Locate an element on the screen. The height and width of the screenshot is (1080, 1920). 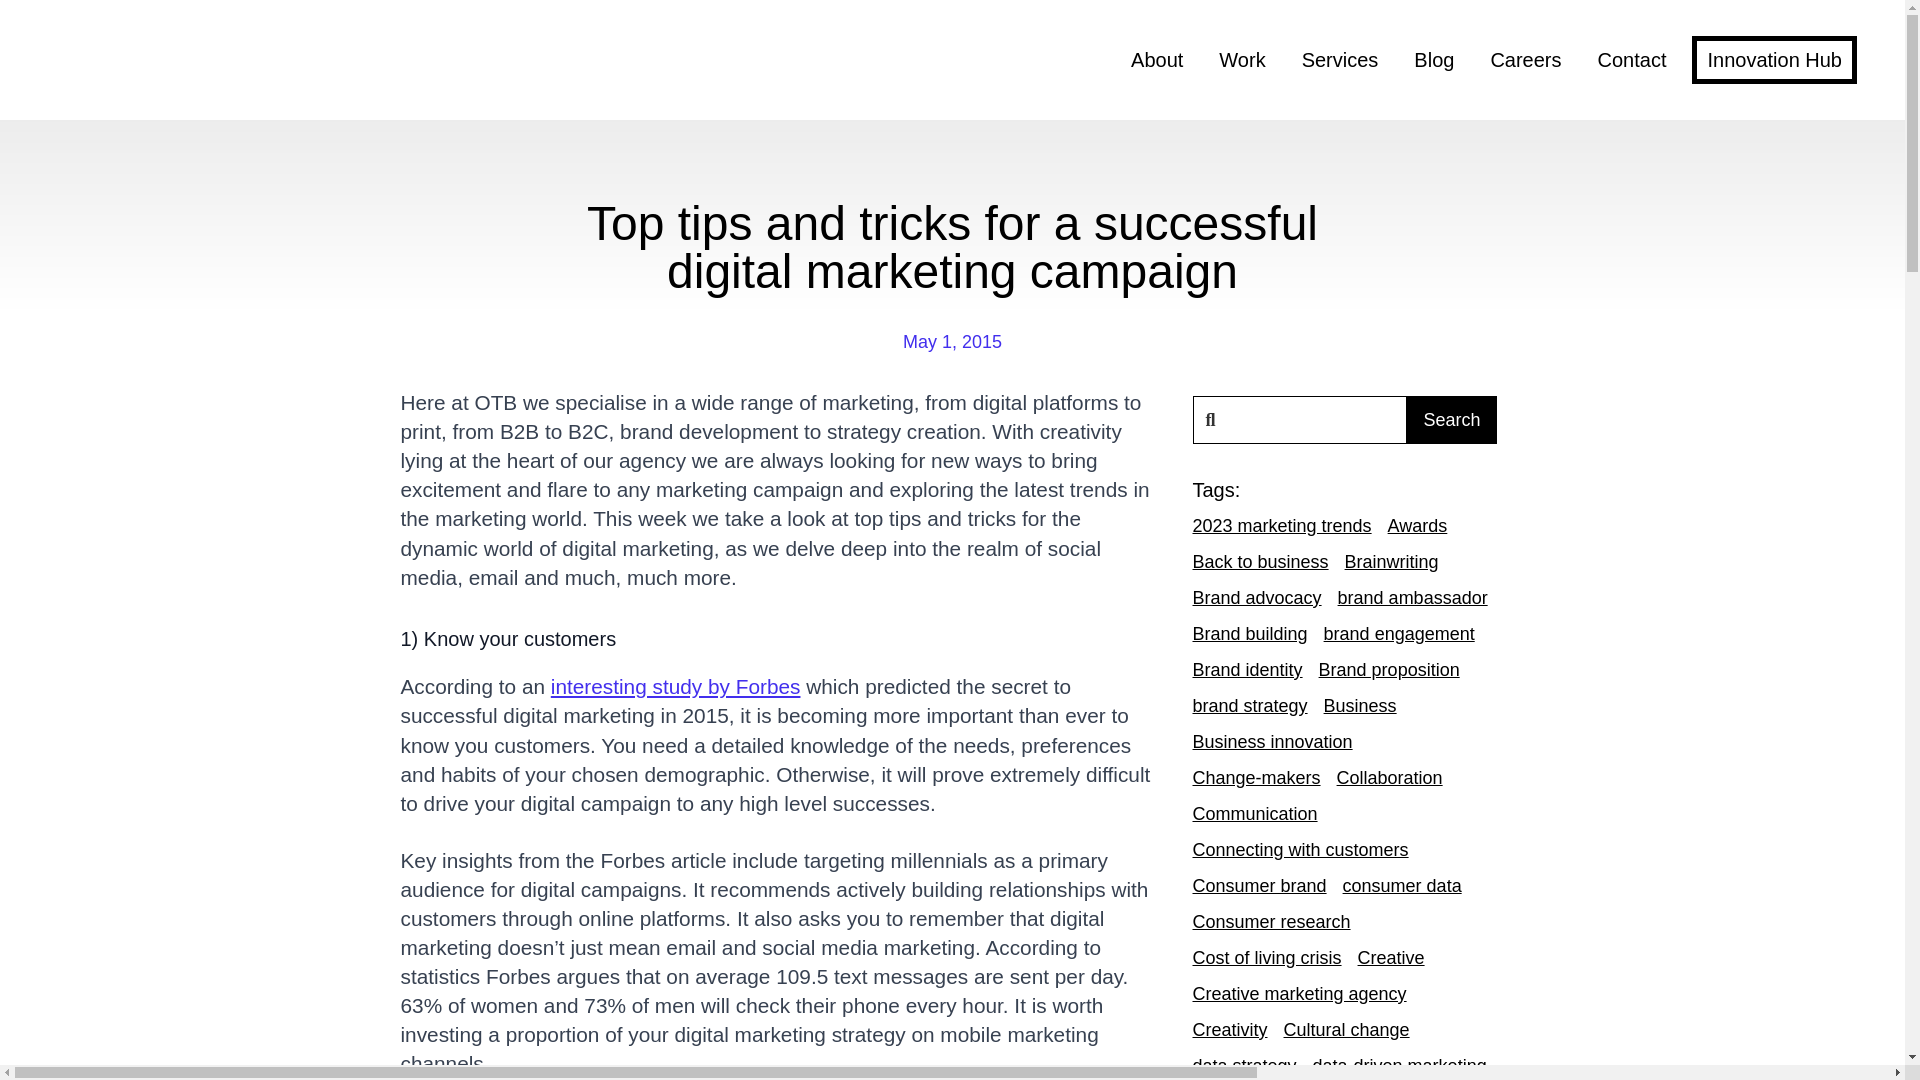
Brand identity is located at coordinates (1246, 669).